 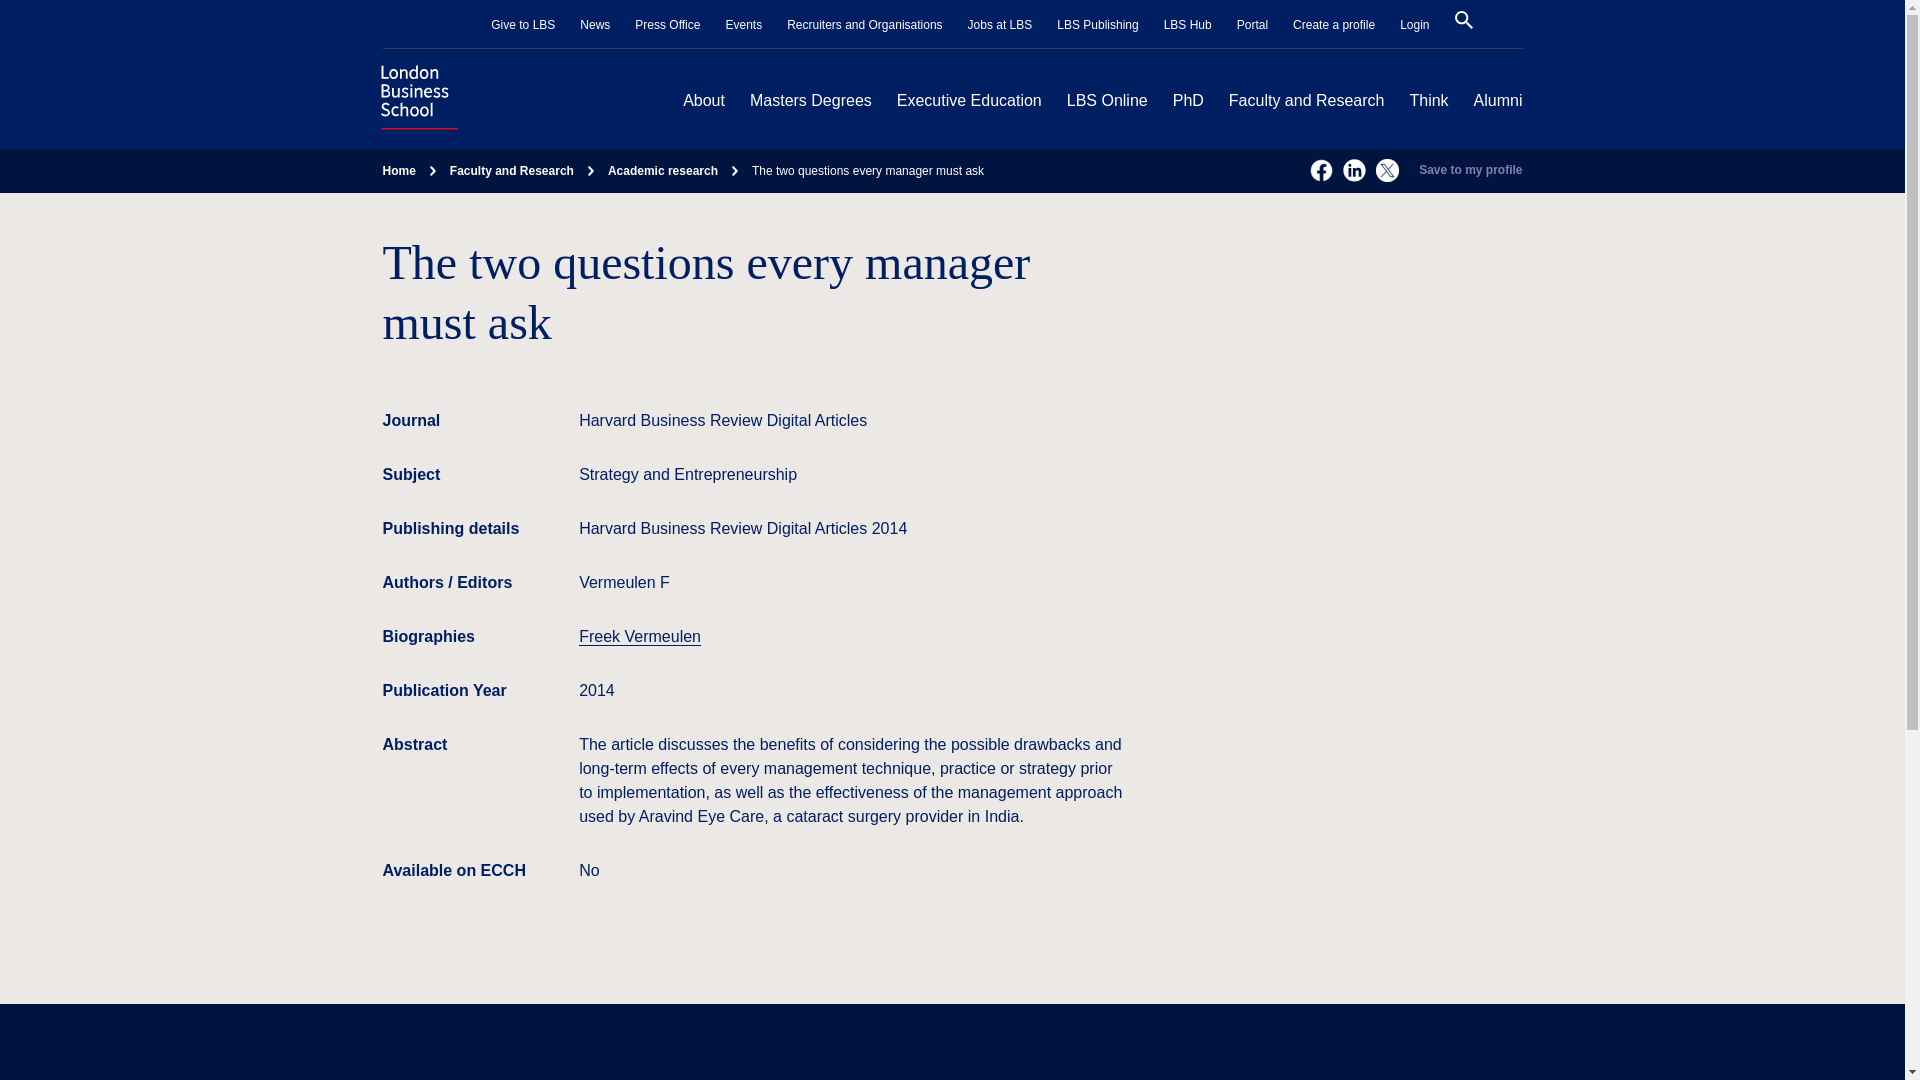 I want to click on Alumni, so click(x=1498, y=100).